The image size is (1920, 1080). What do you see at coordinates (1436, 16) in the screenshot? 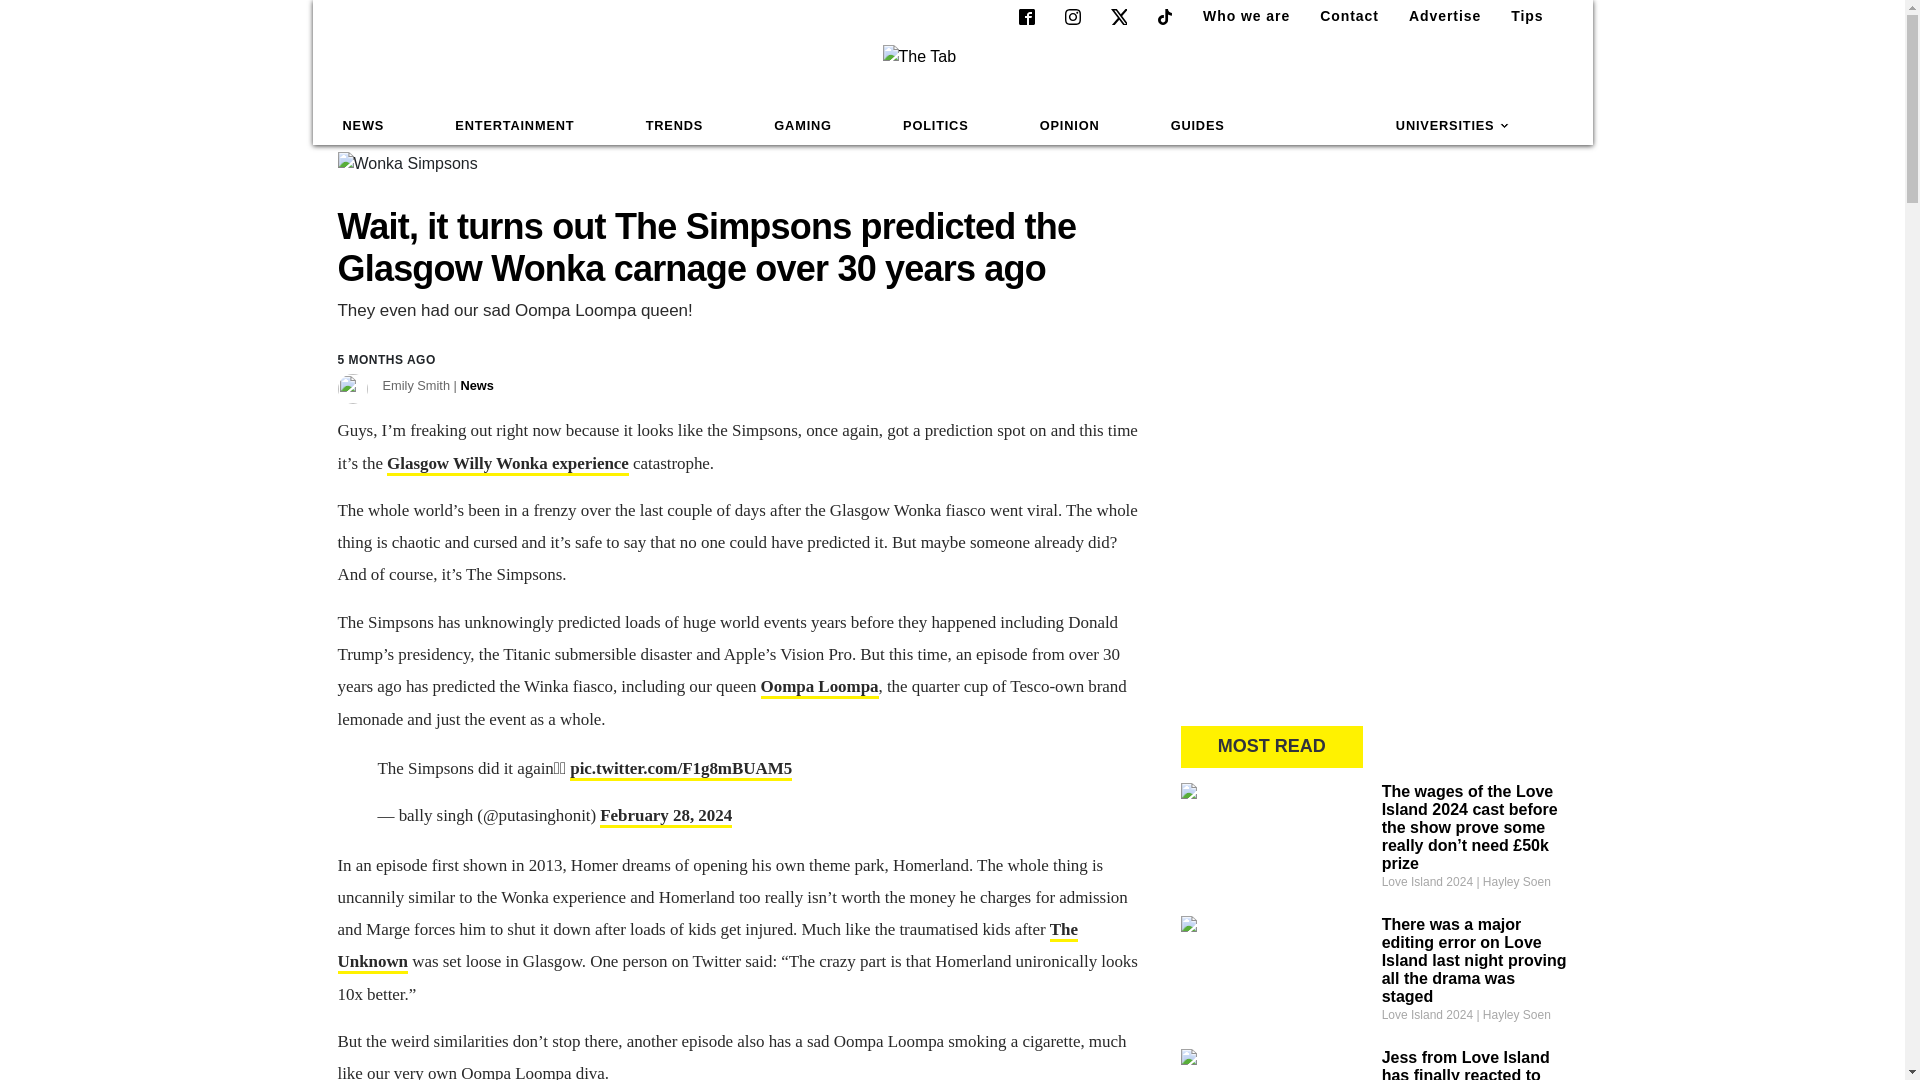
I see `Advertise` at bounding box center [1436, 16].